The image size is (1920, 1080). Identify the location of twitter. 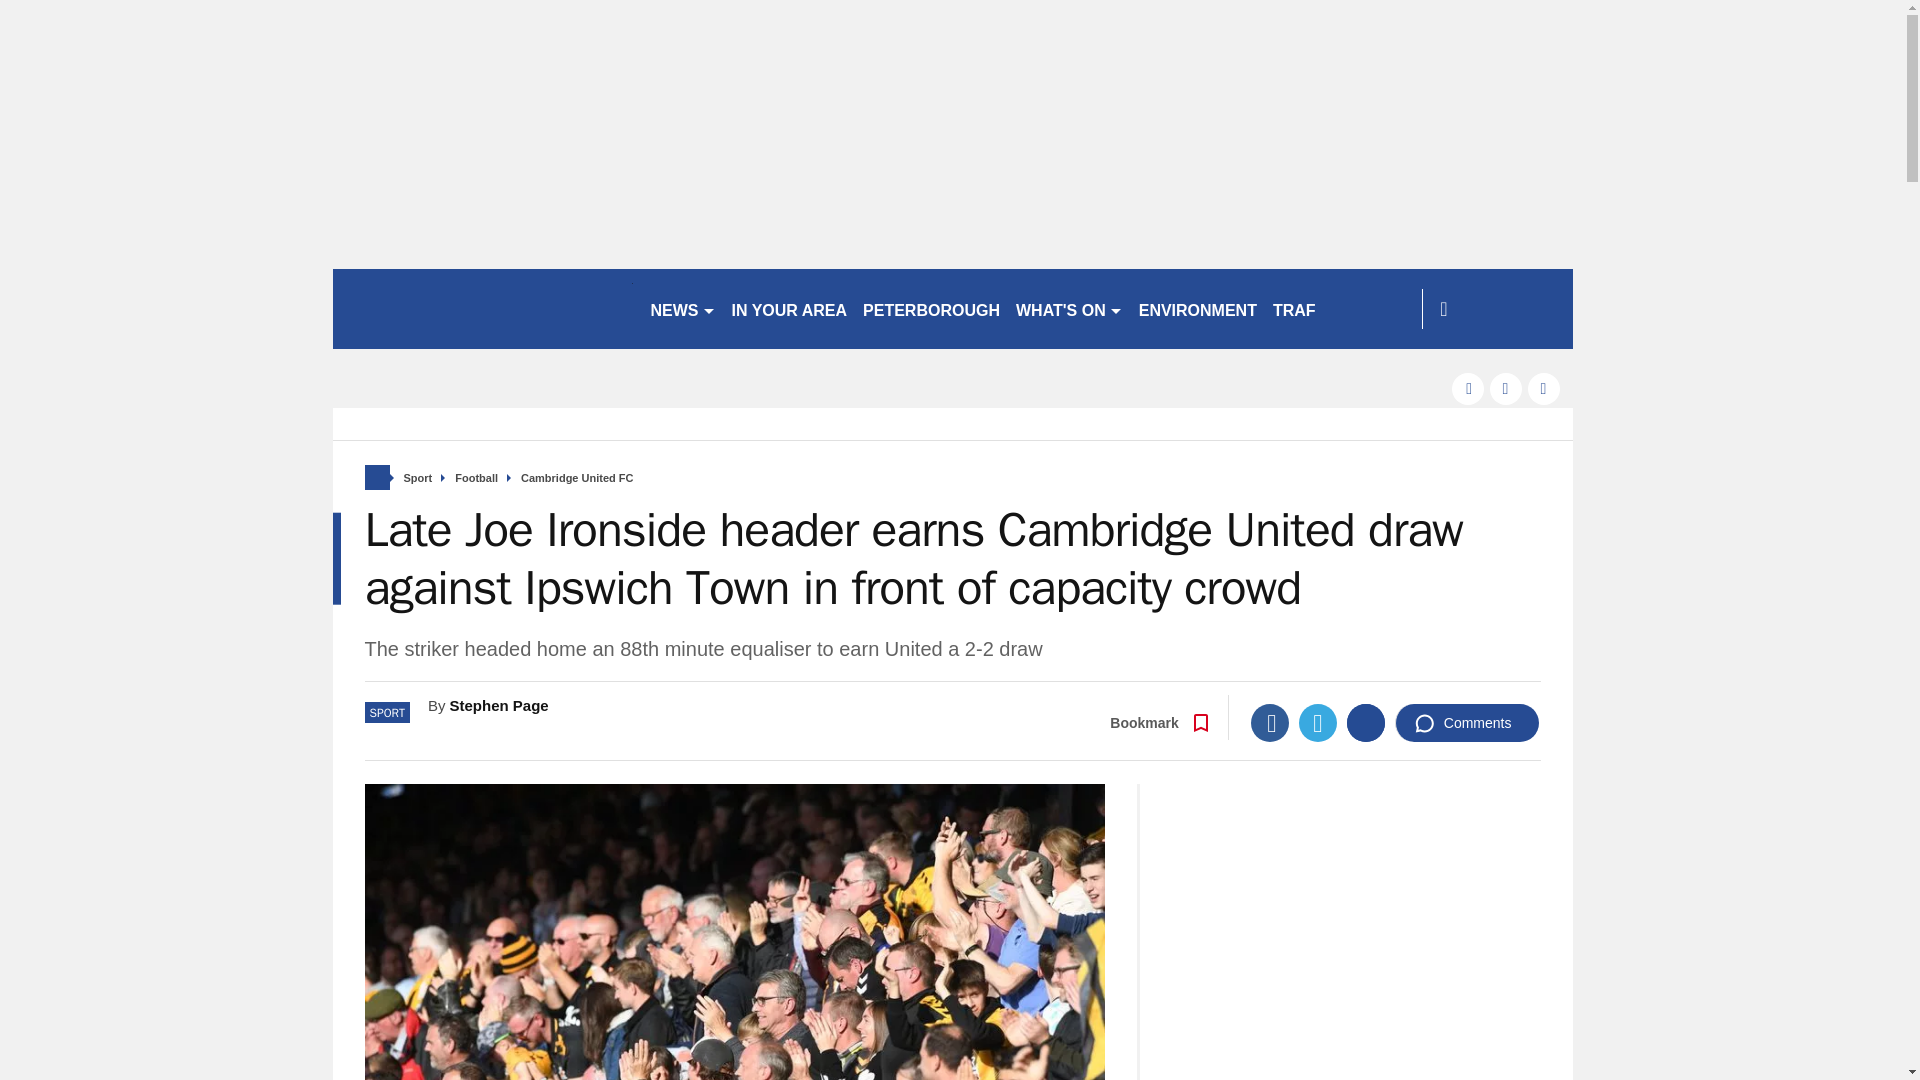
(1506, 388).